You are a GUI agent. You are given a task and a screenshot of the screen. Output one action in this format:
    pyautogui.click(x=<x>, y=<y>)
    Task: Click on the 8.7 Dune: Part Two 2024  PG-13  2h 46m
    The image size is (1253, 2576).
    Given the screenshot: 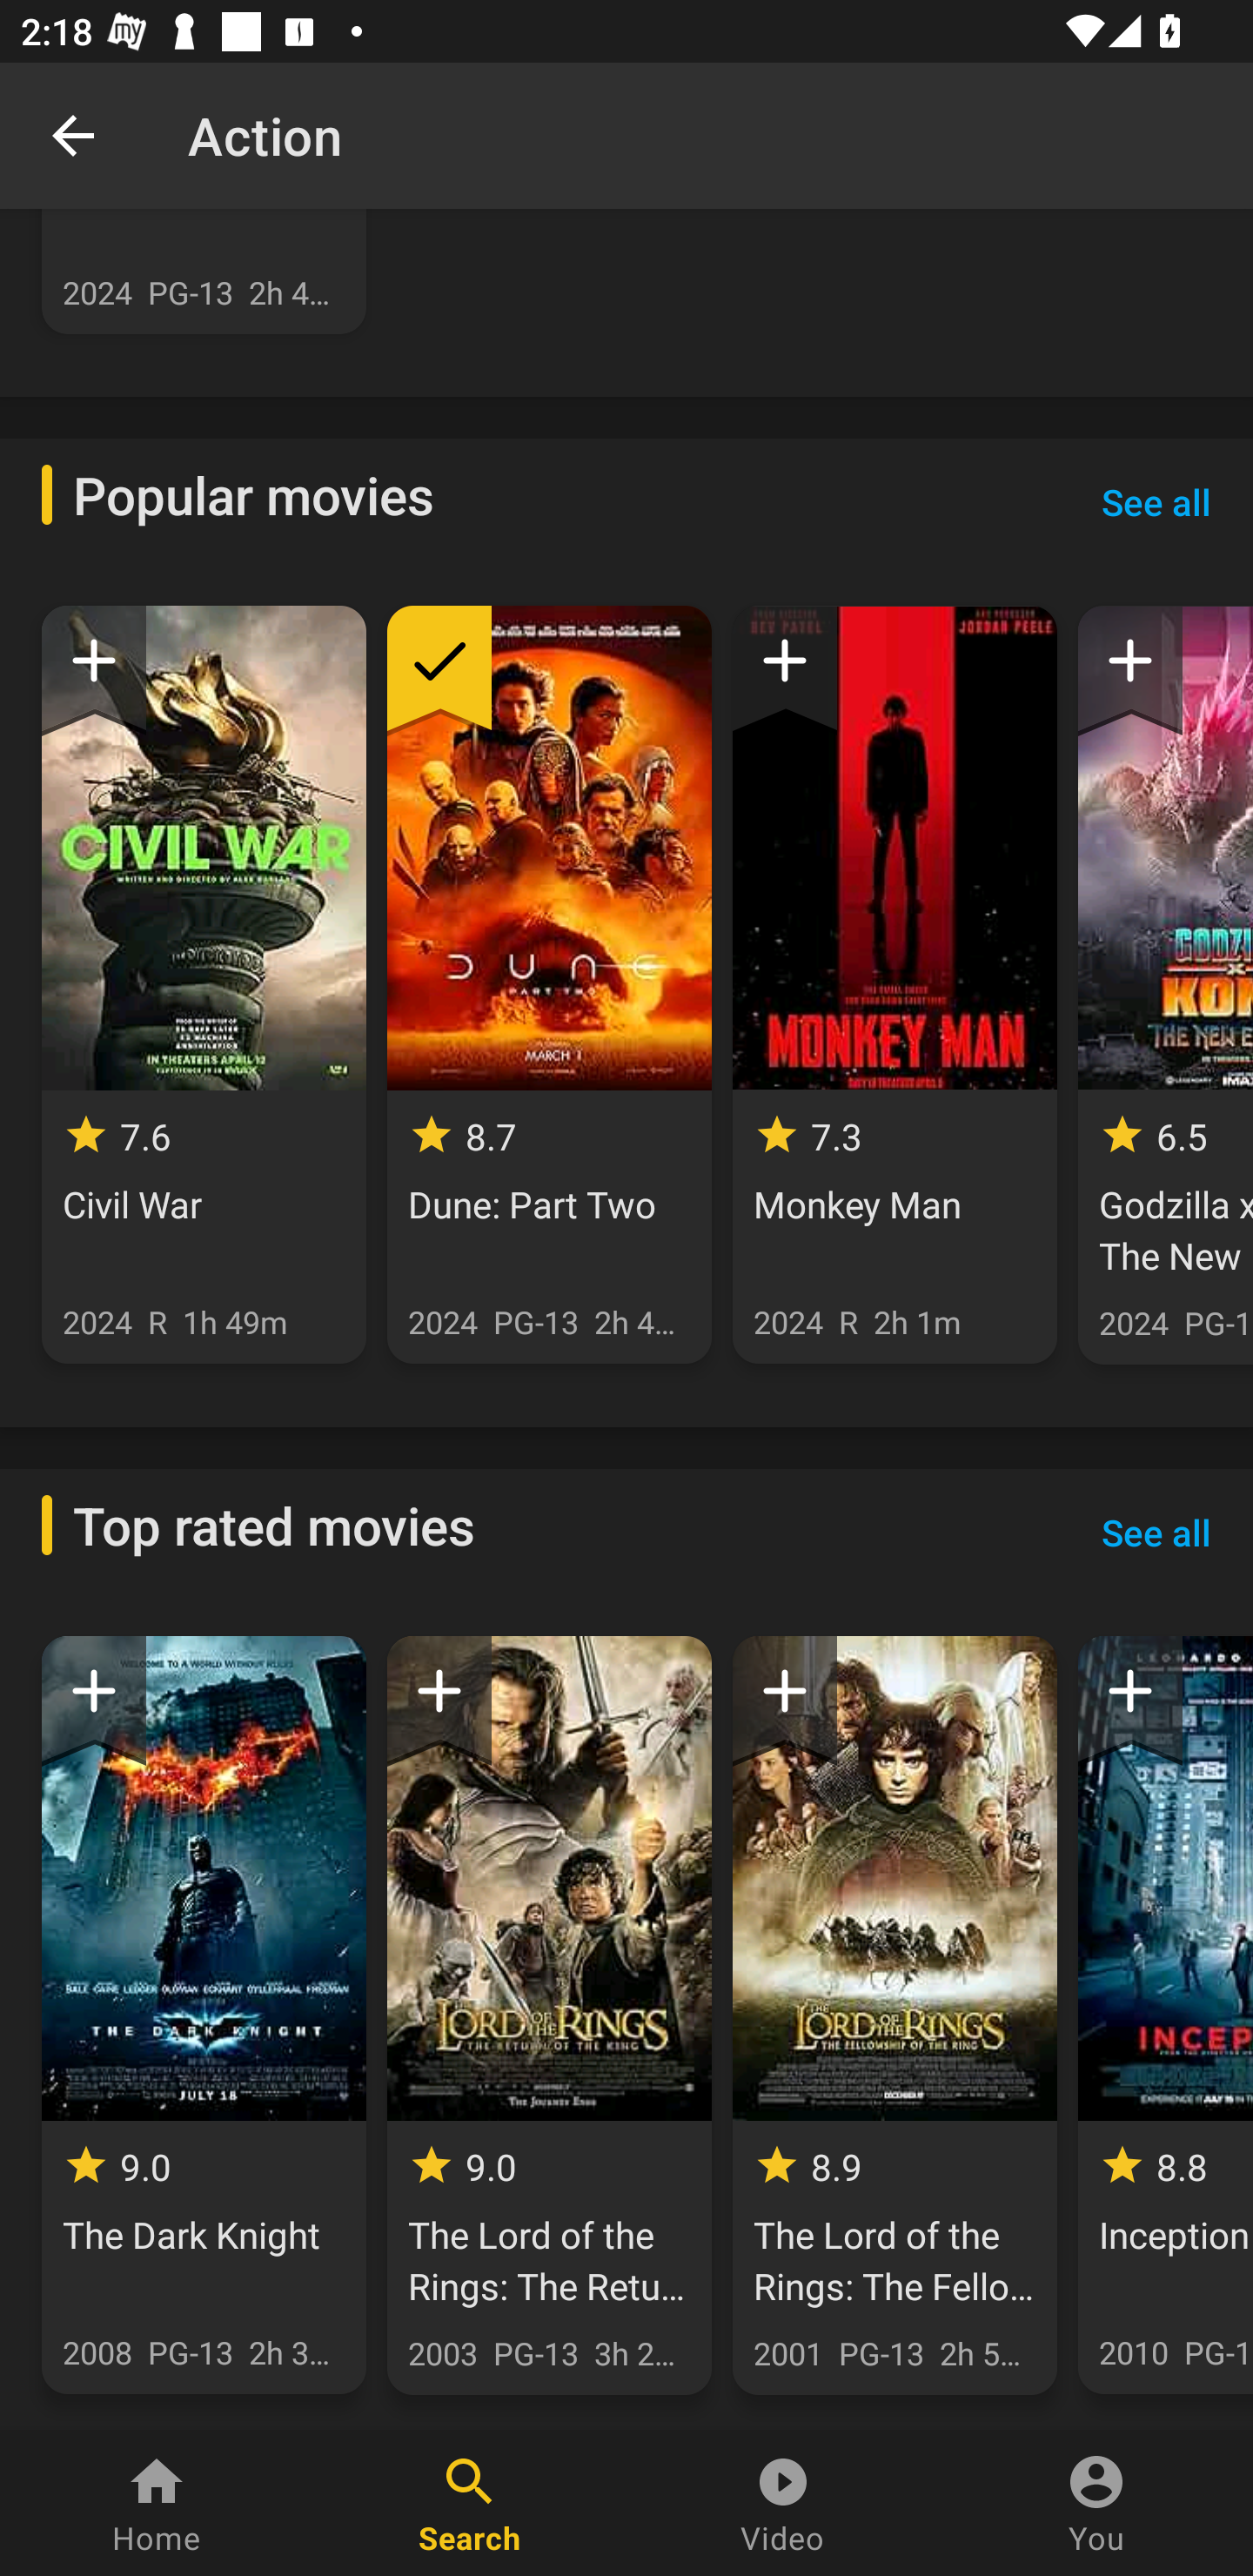 What is the action you would take?
    pyautogui.click(x=548, y=983)
    